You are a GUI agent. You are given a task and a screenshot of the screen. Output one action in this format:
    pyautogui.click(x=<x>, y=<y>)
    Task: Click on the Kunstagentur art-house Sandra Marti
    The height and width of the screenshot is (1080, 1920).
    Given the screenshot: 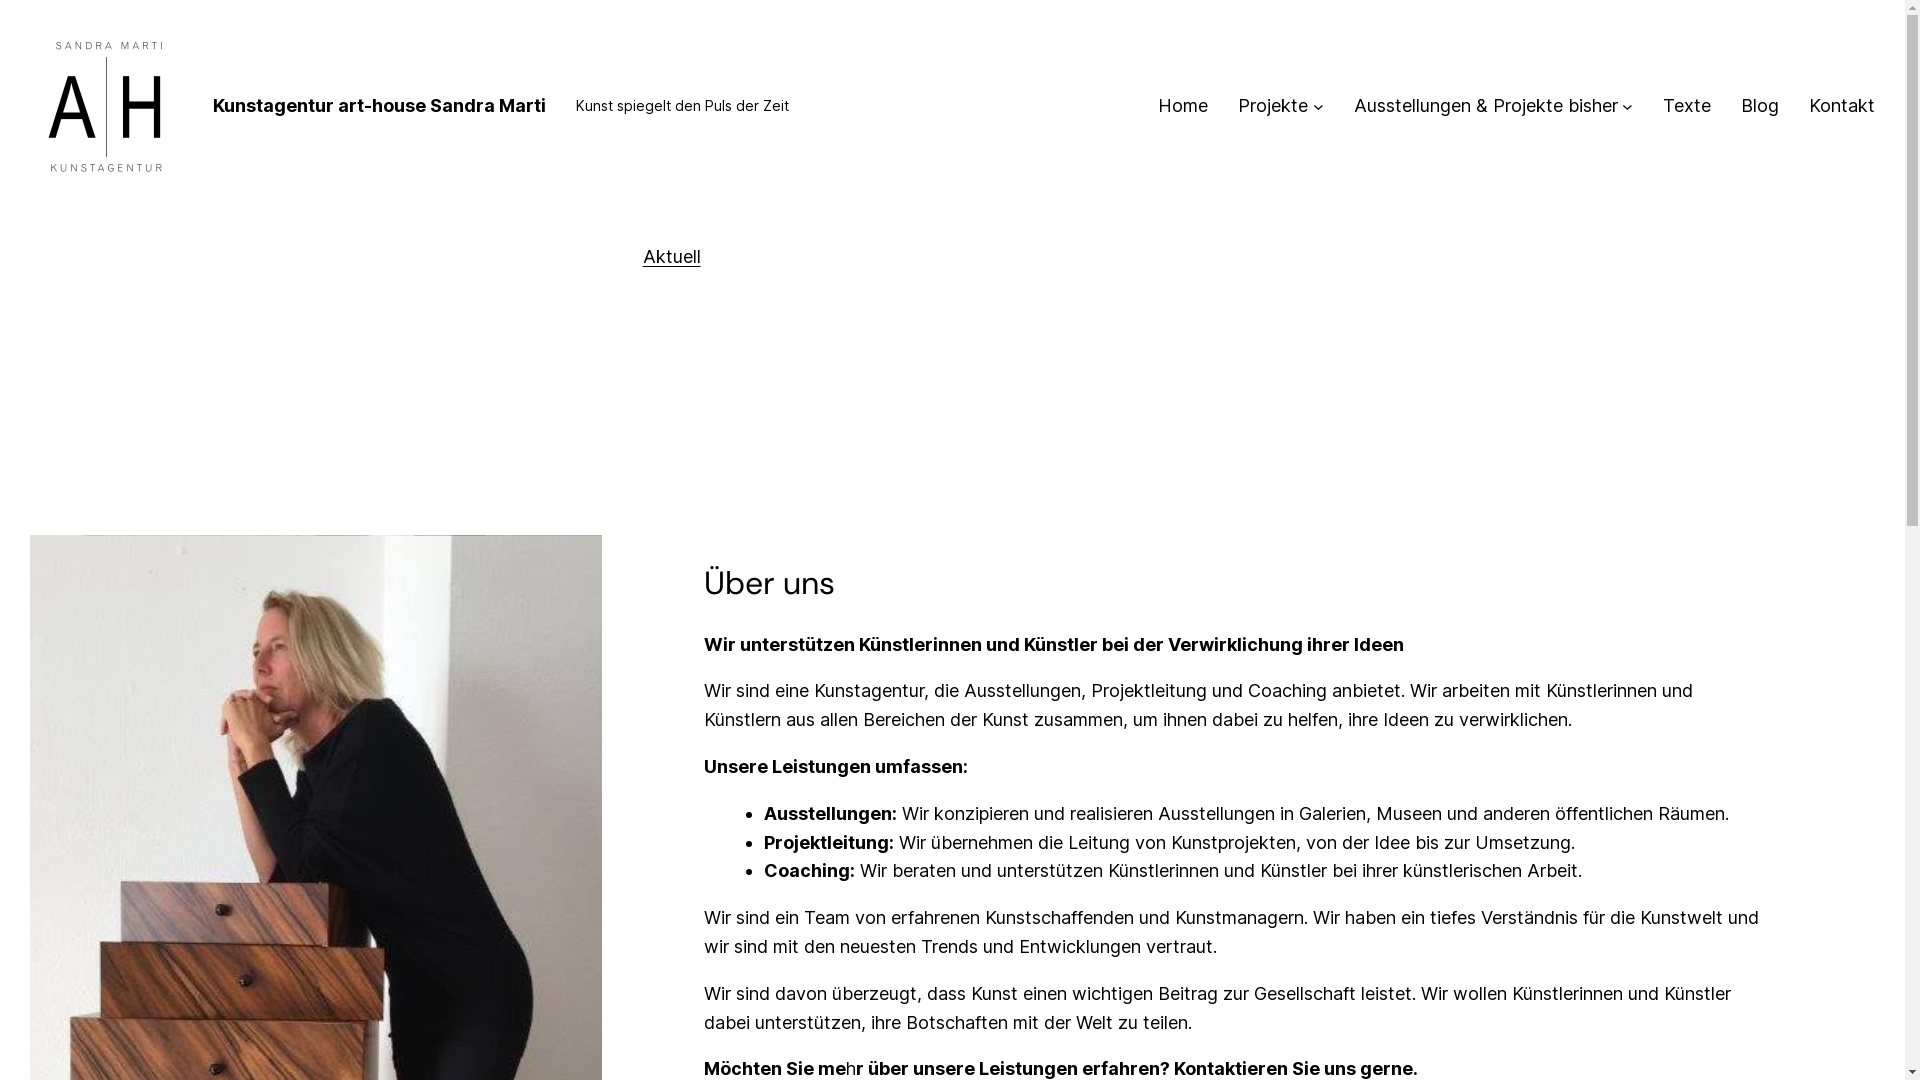 What is the action you would take?
    pyautogui.click(x=380, y=106)
    